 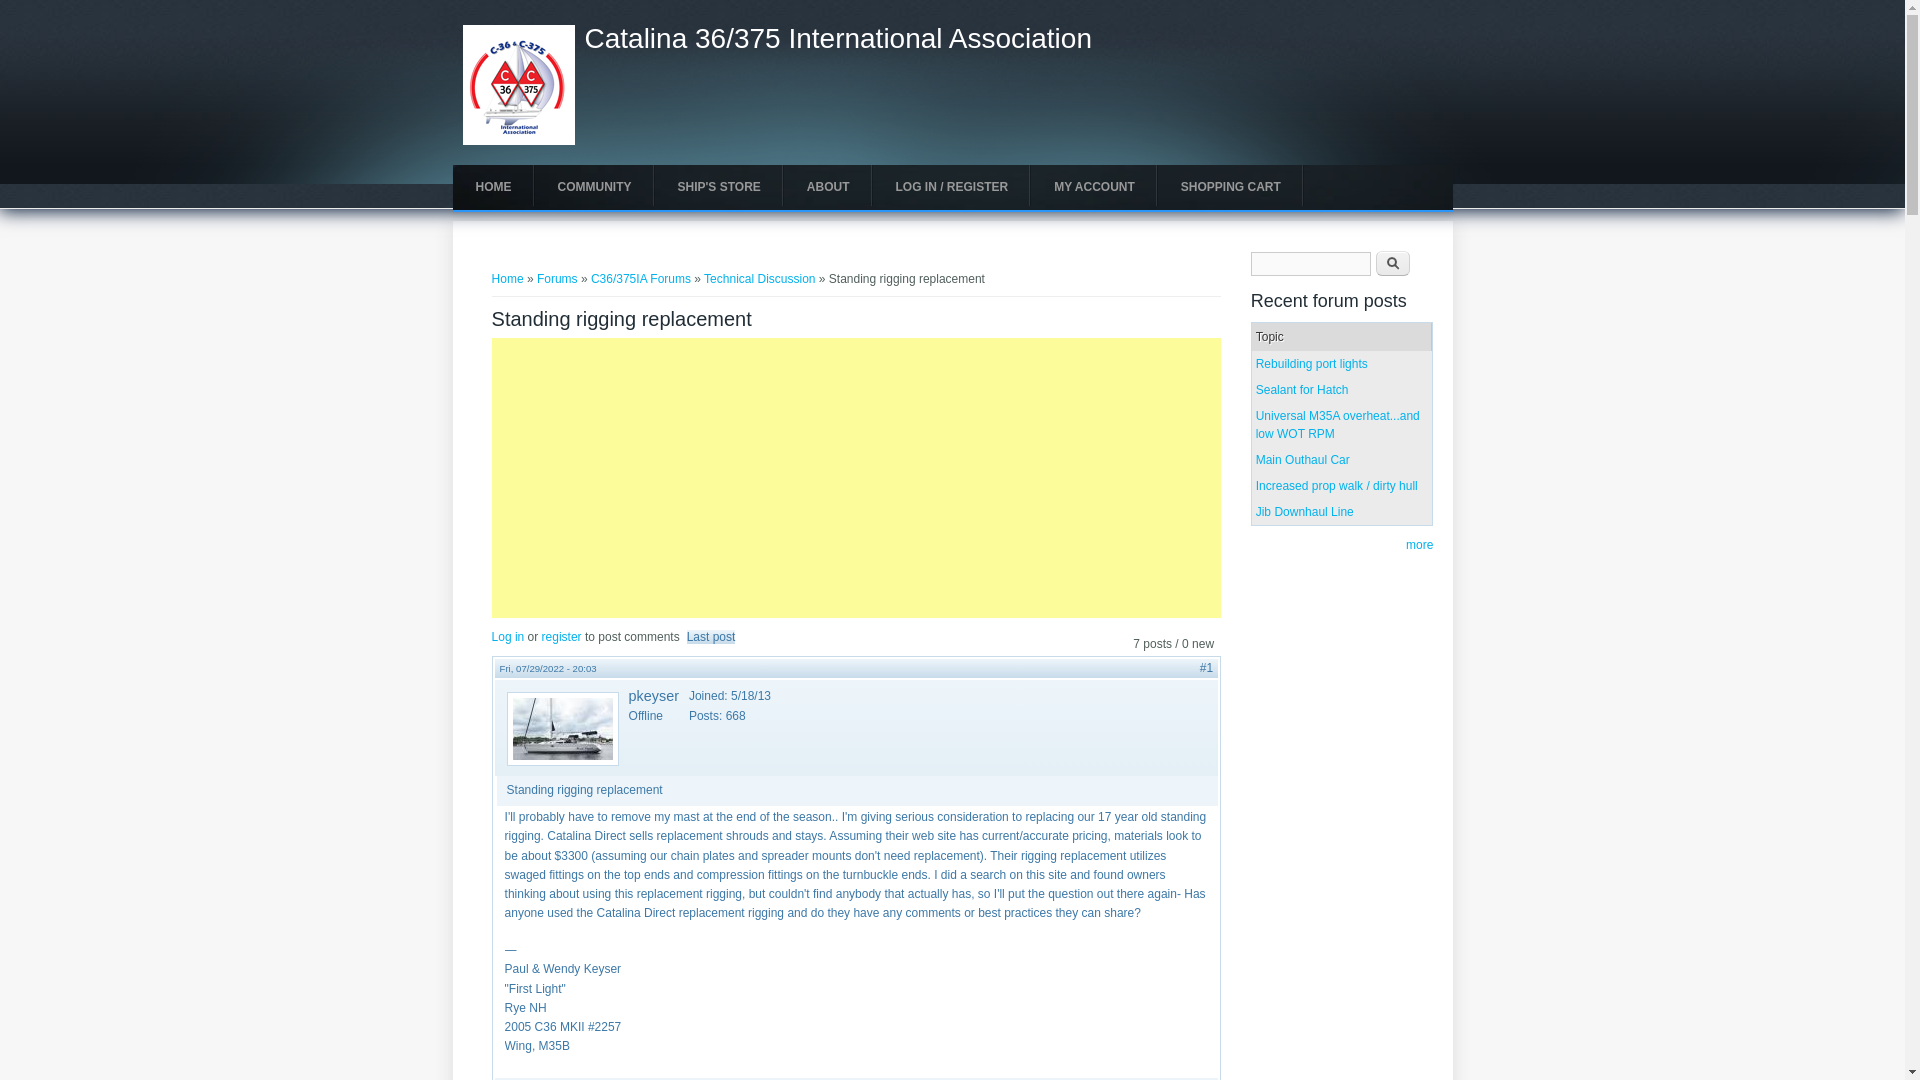 What do you see at coordinates (492, 187) in the screenshot?
I see `HOME` at bounding box center [492, 187].